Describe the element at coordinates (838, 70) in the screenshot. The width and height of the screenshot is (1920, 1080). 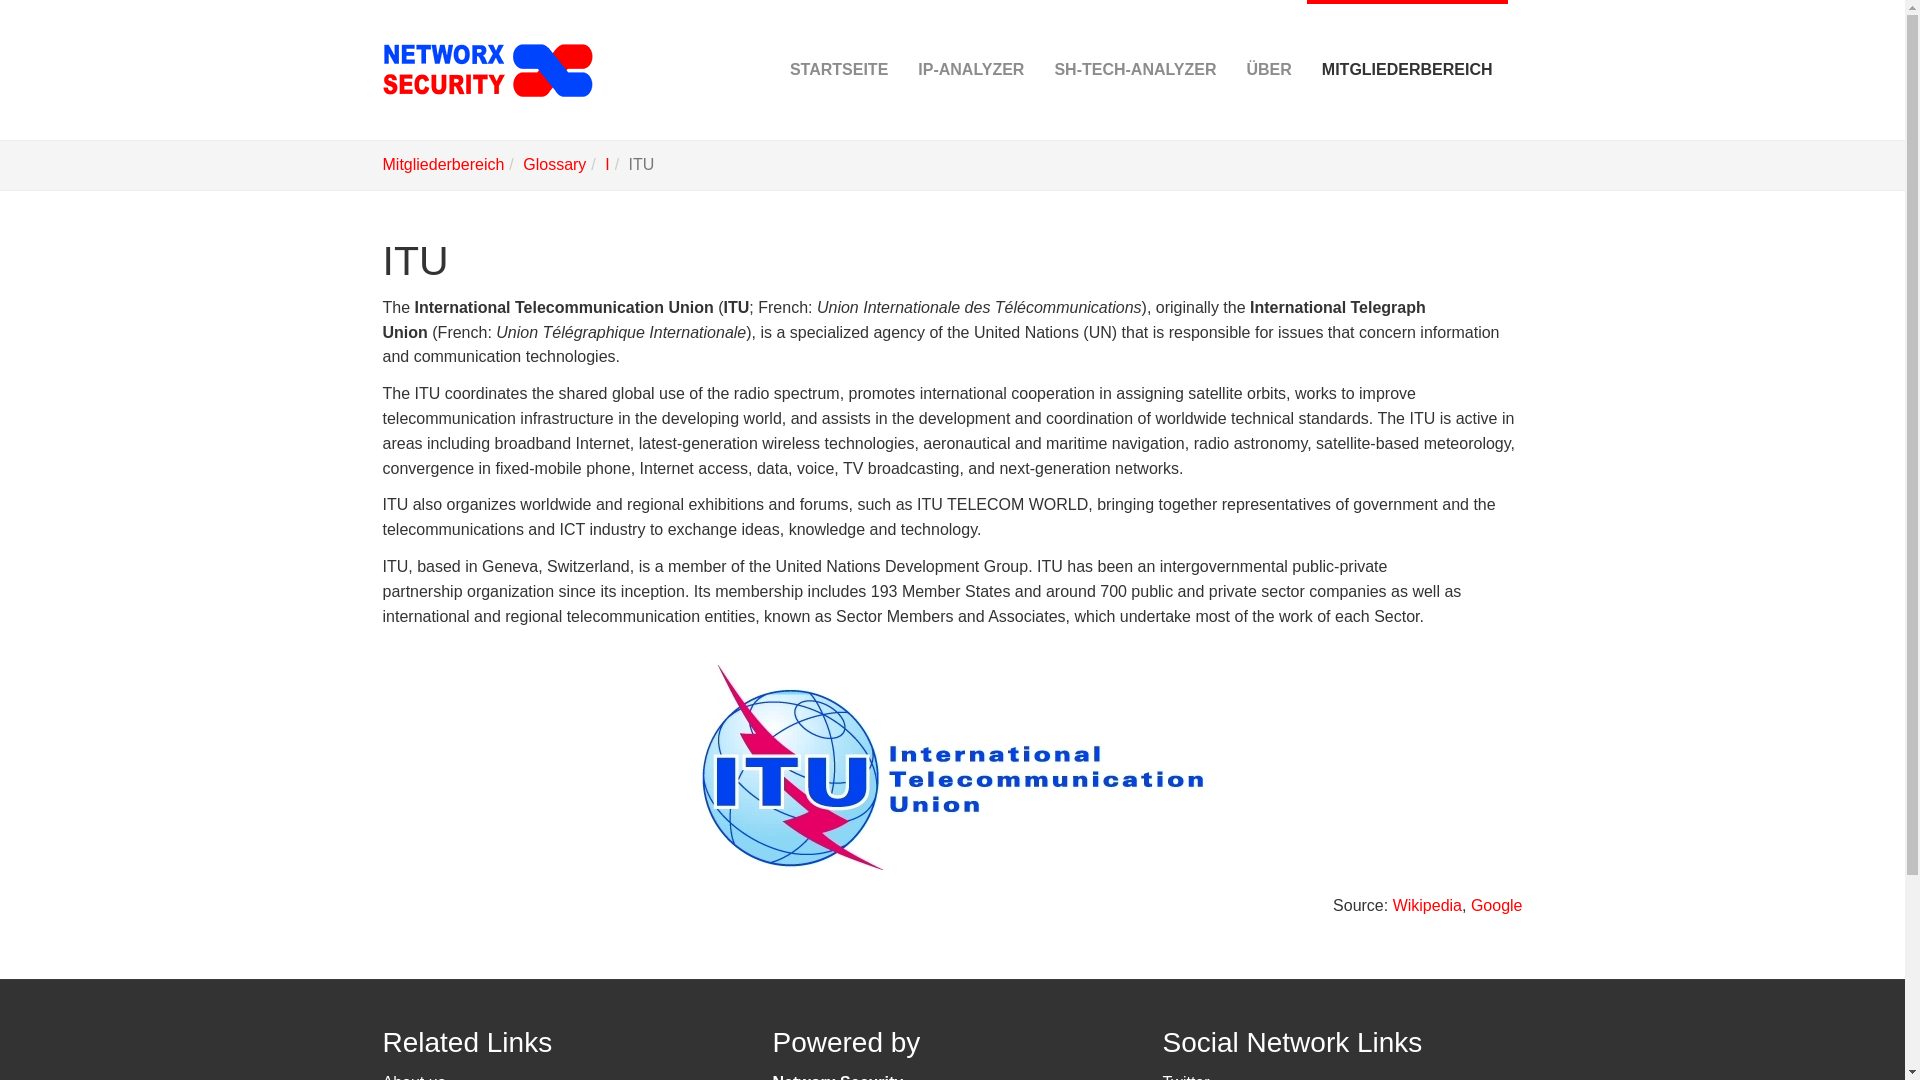
I see `STARTSEITE` at that location.